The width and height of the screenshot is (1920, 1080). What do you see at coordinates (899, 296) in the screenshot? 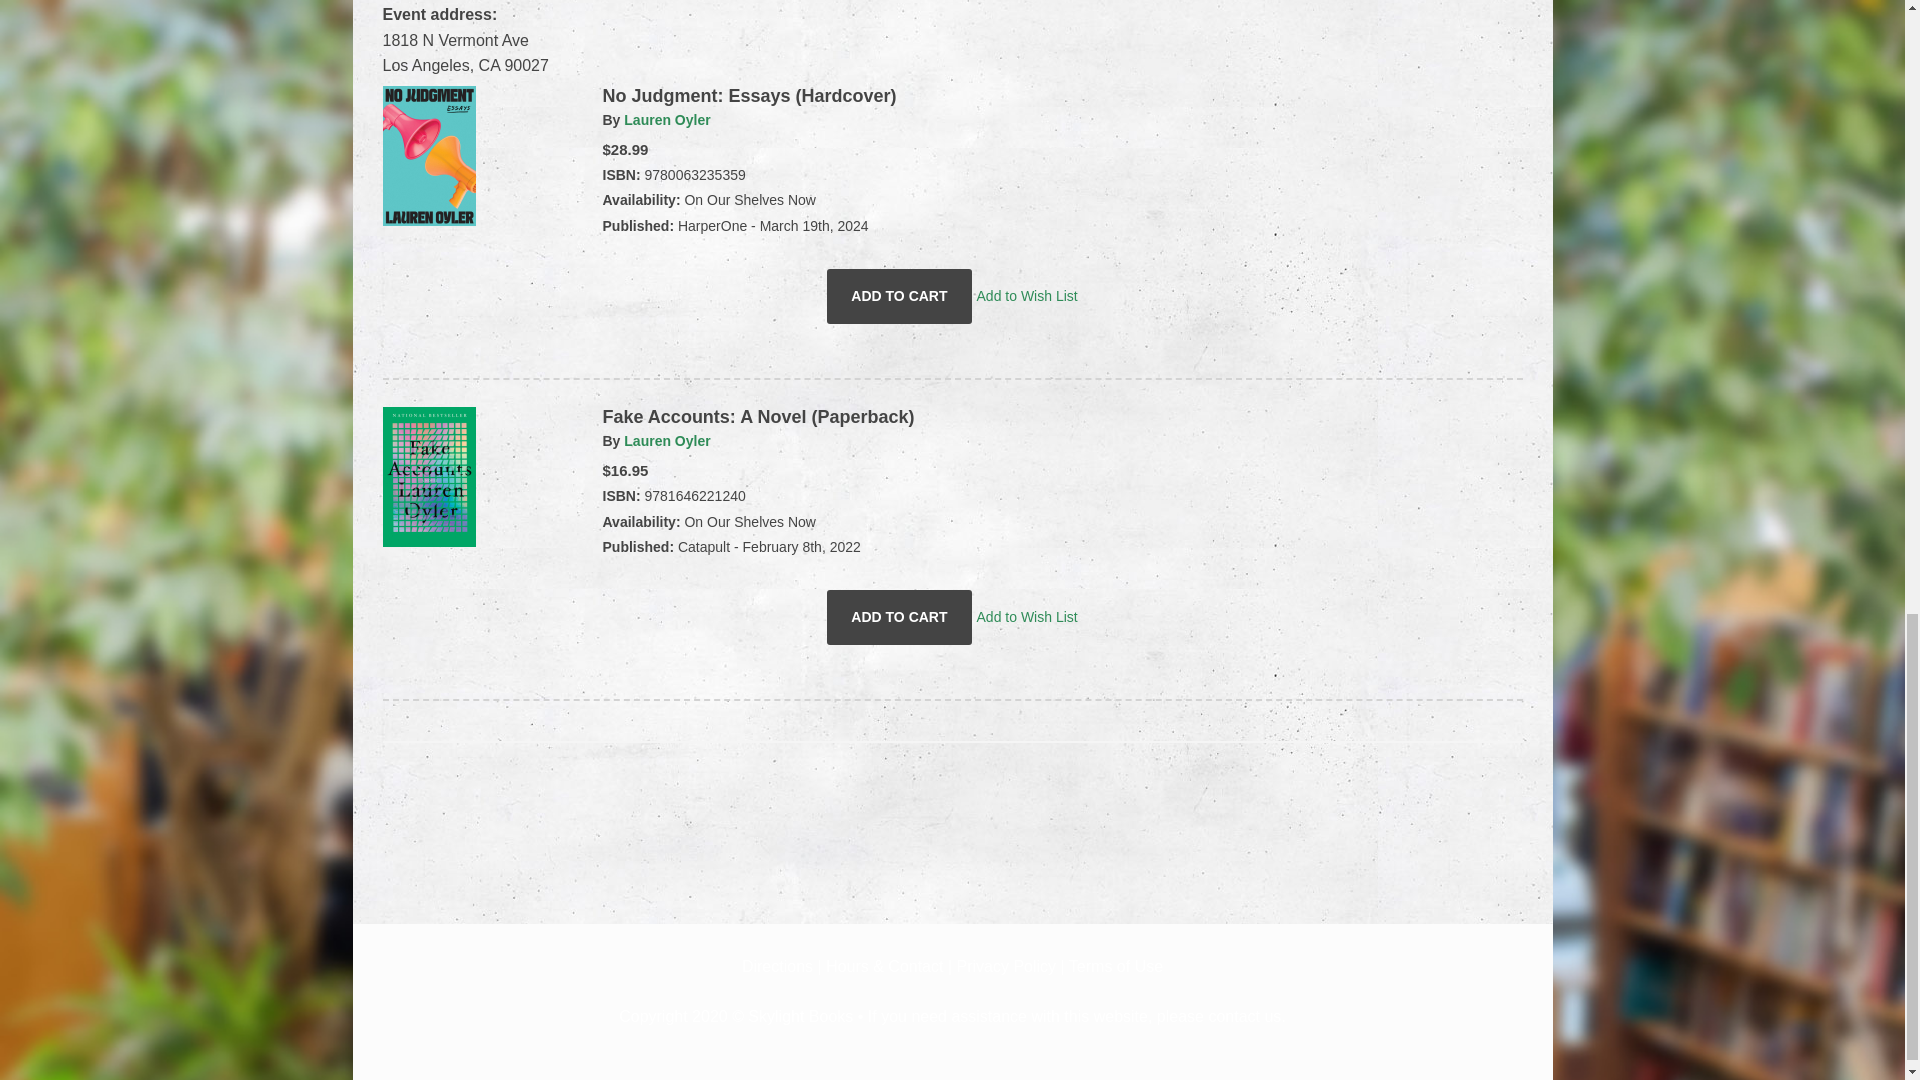
I see `Add to Cart` at bounding box center [899, 296].